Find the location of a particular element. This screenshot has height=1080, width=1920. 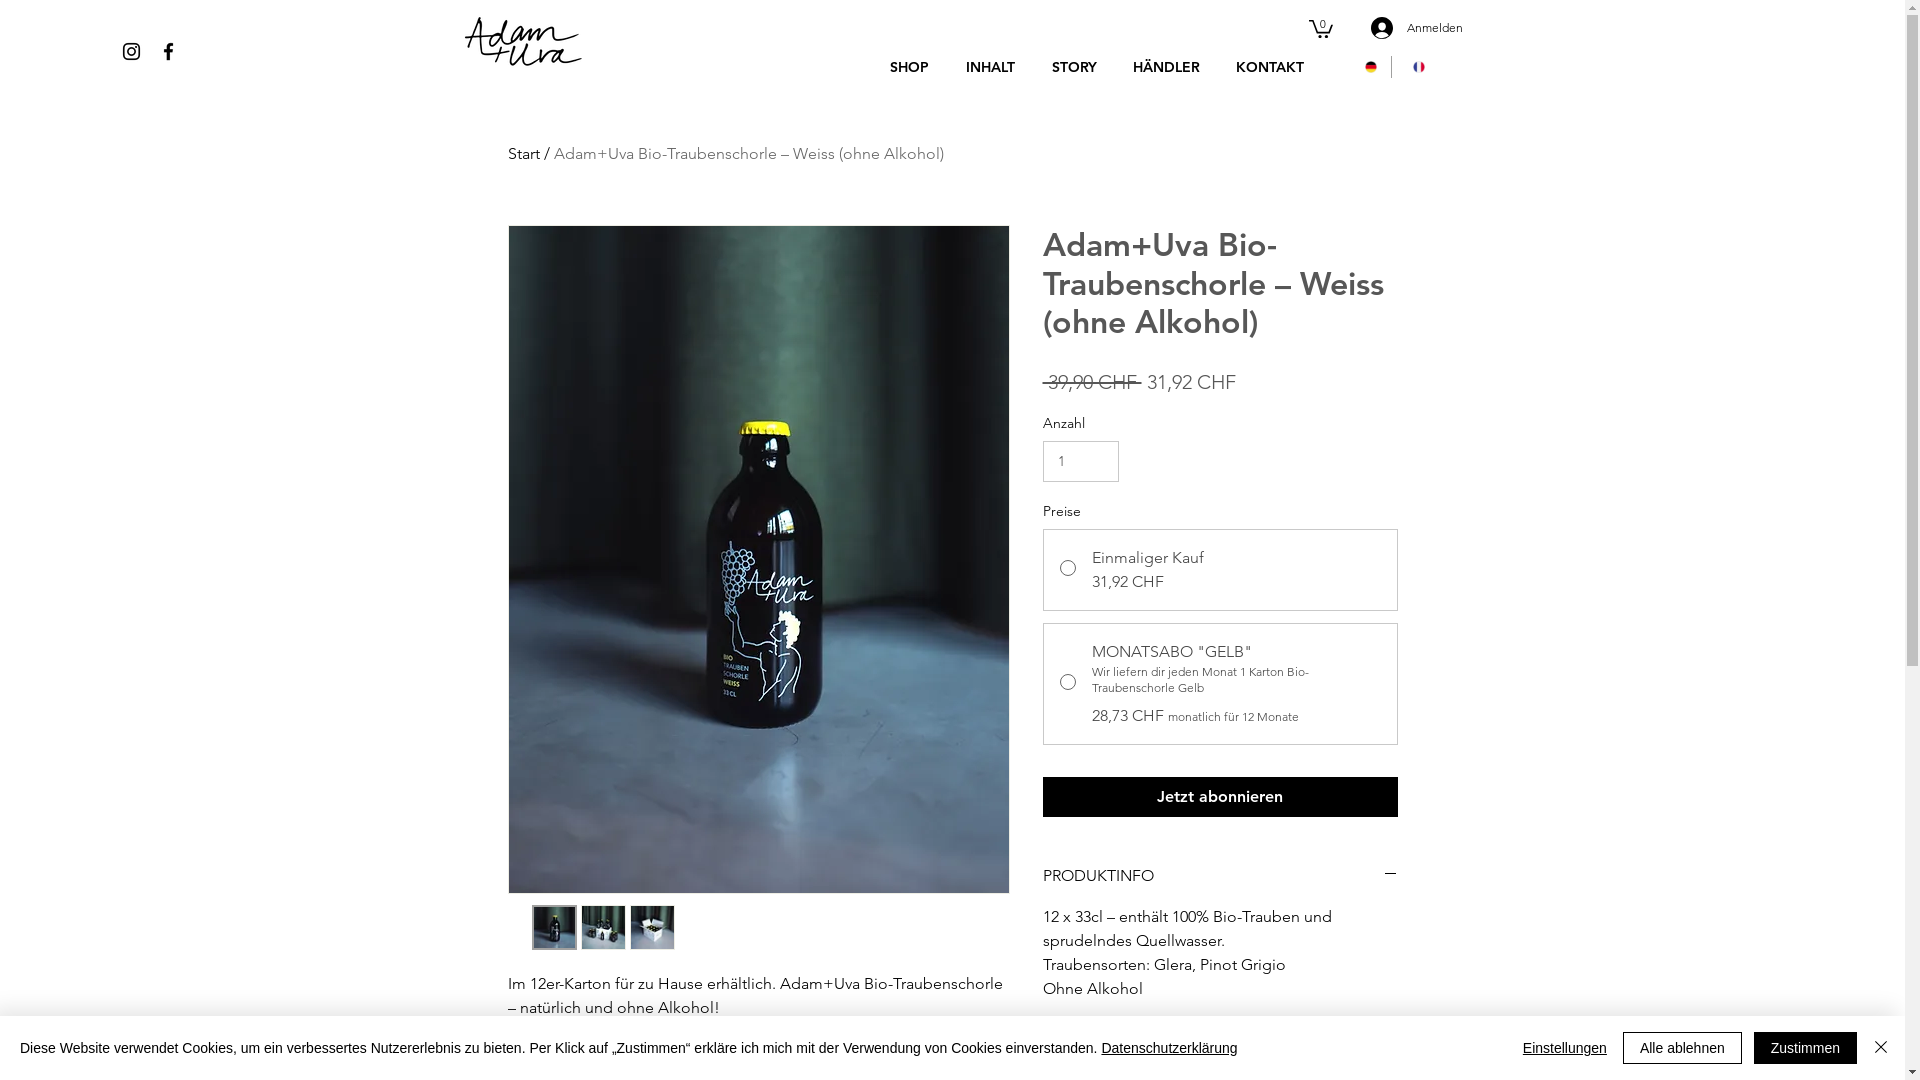

Visitor Analytics is located at coordinates (1902, 6).